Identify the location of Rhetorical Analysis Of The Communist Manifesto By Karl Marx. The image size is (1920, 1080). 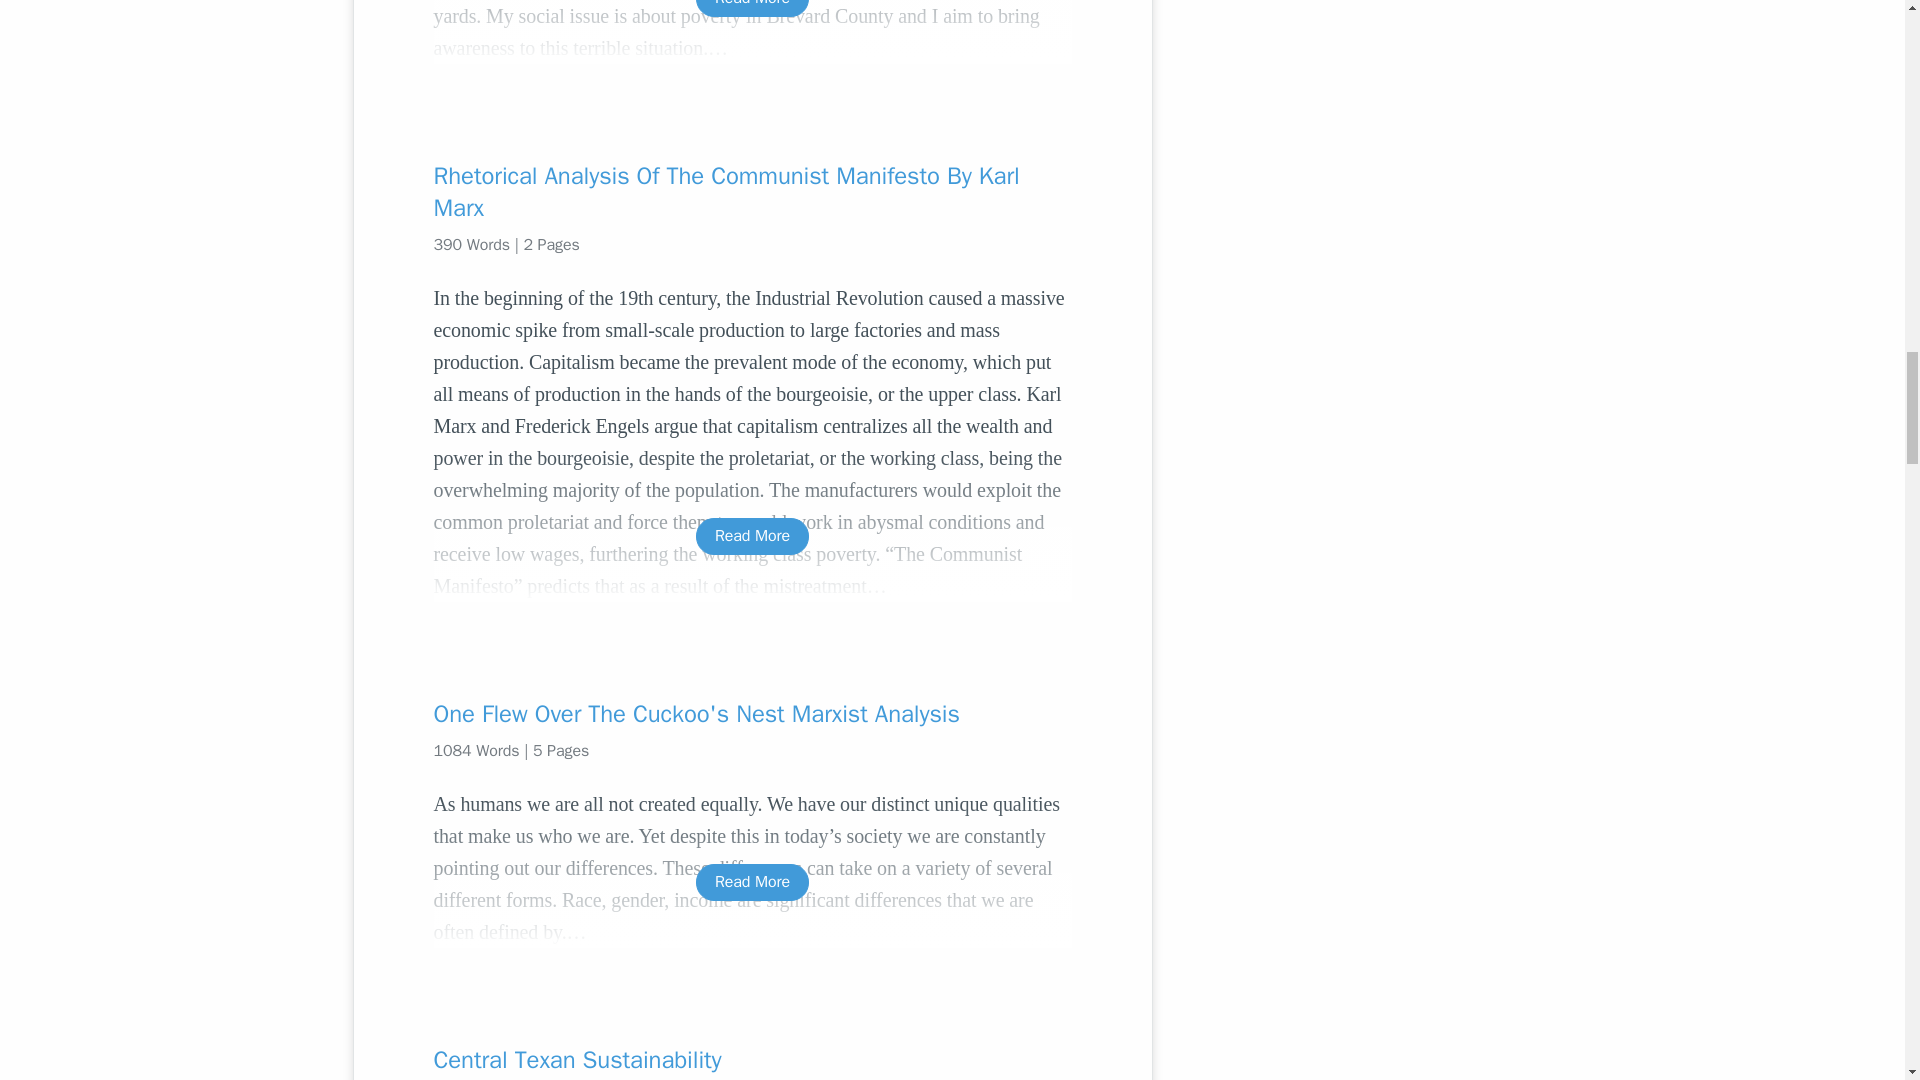
(752, 192).